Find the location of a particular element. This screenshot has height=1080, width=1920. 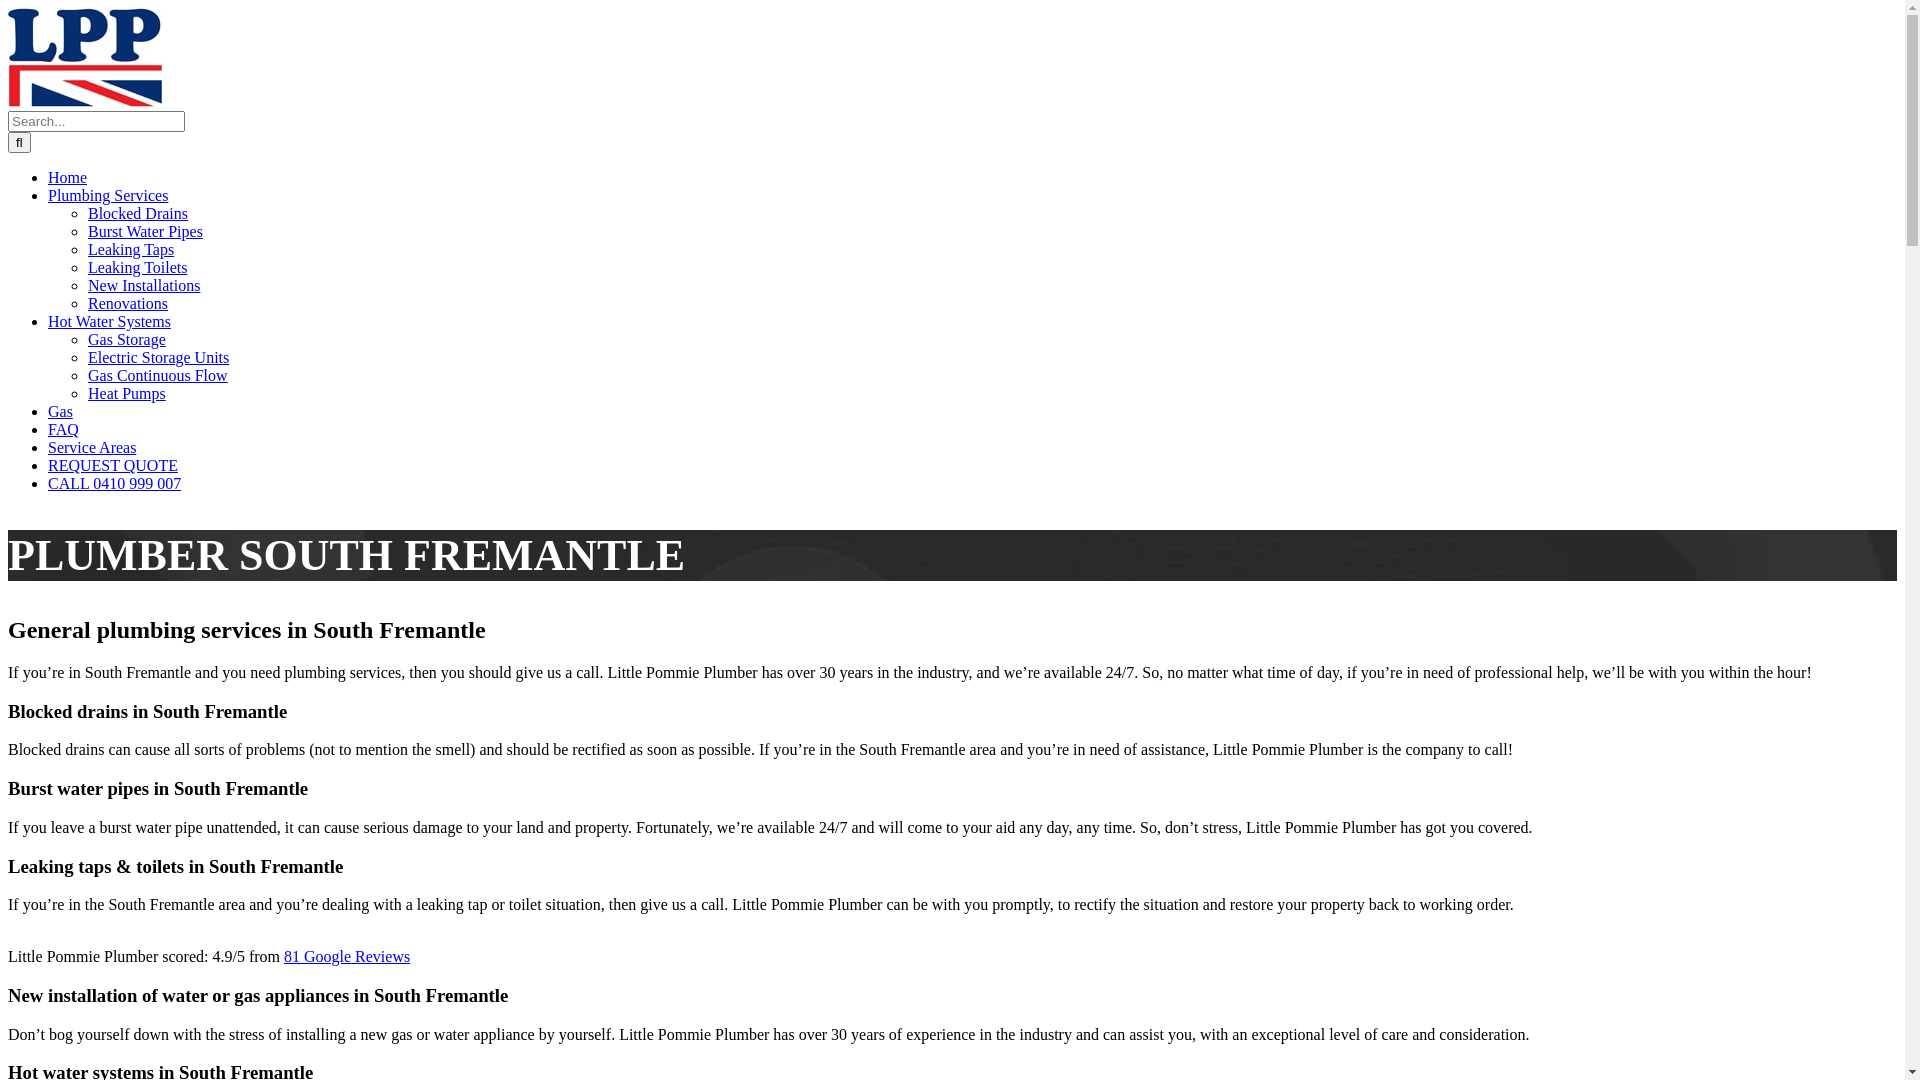

Heat Pumps is located at coordinates (127, 393).